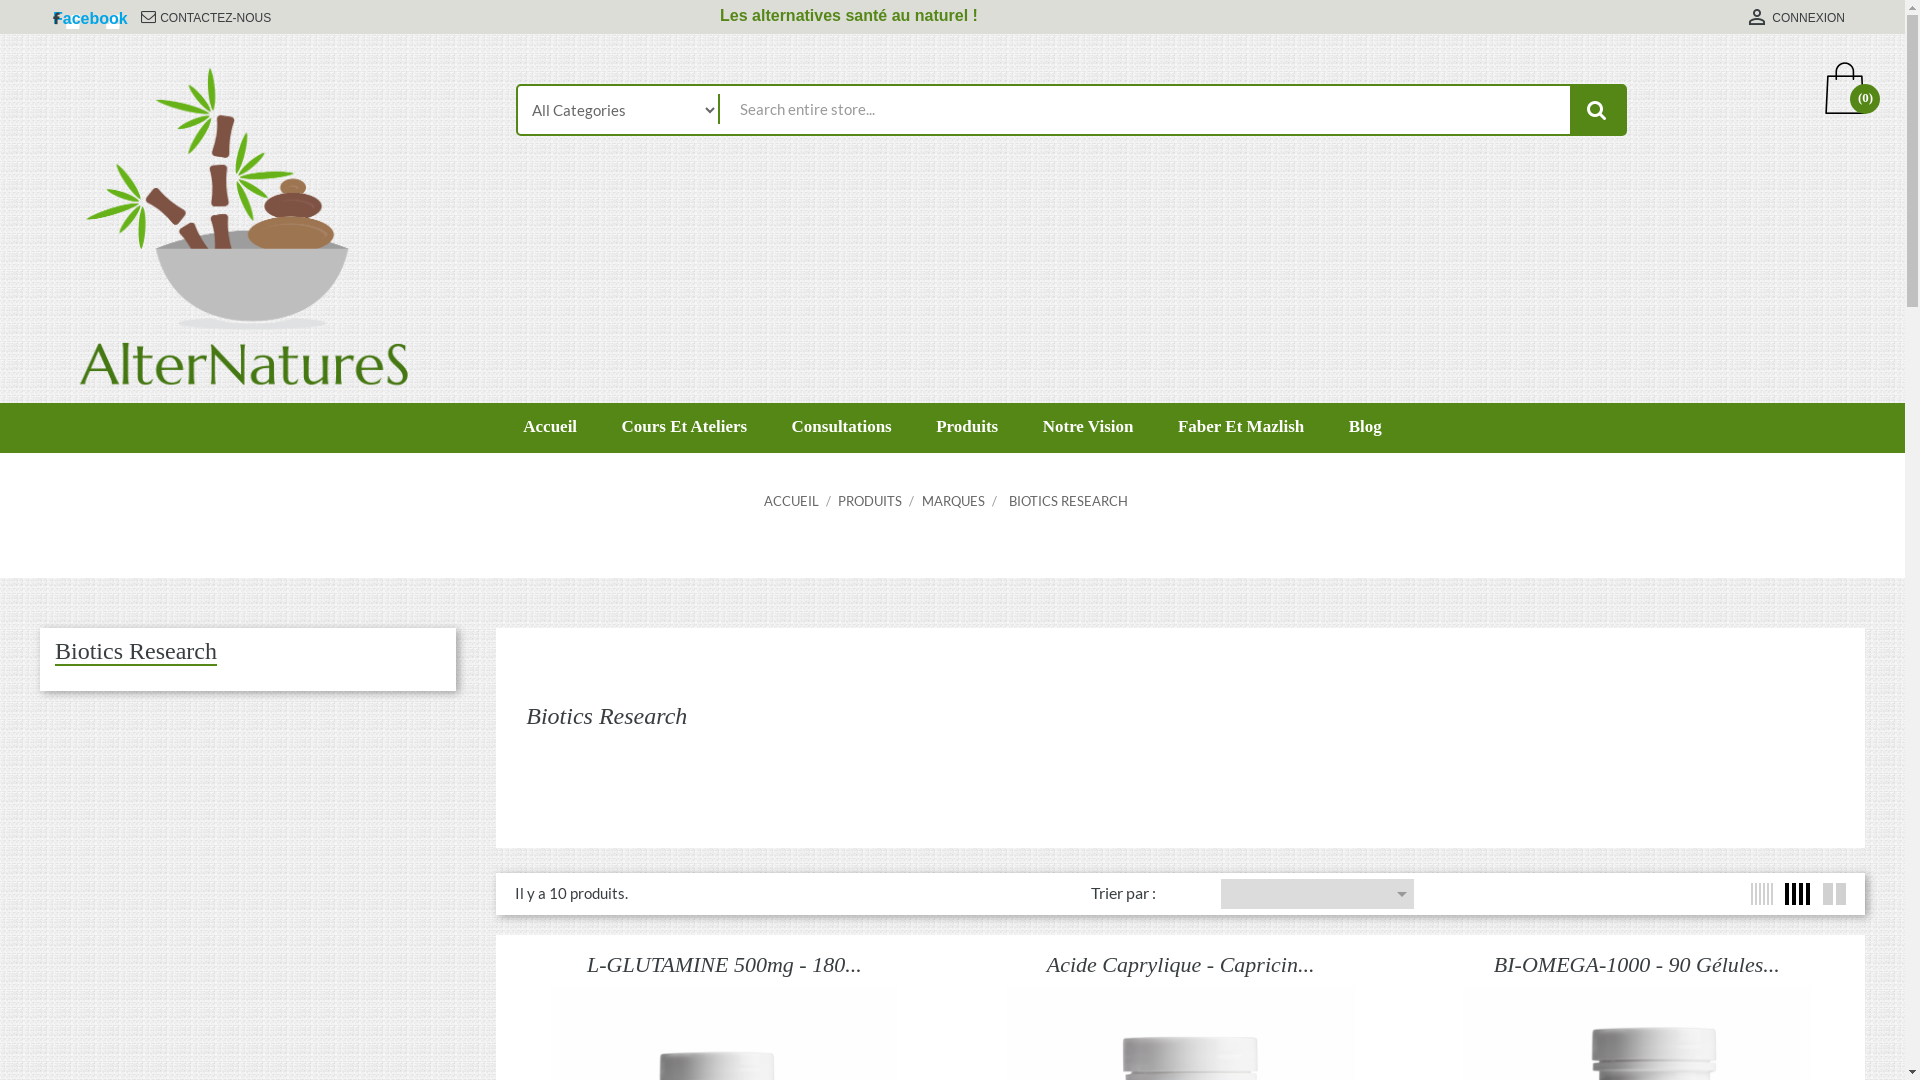  Describe the element at coordinates (1834, 893) in the screenshot. I see `2 item in line` at that location.